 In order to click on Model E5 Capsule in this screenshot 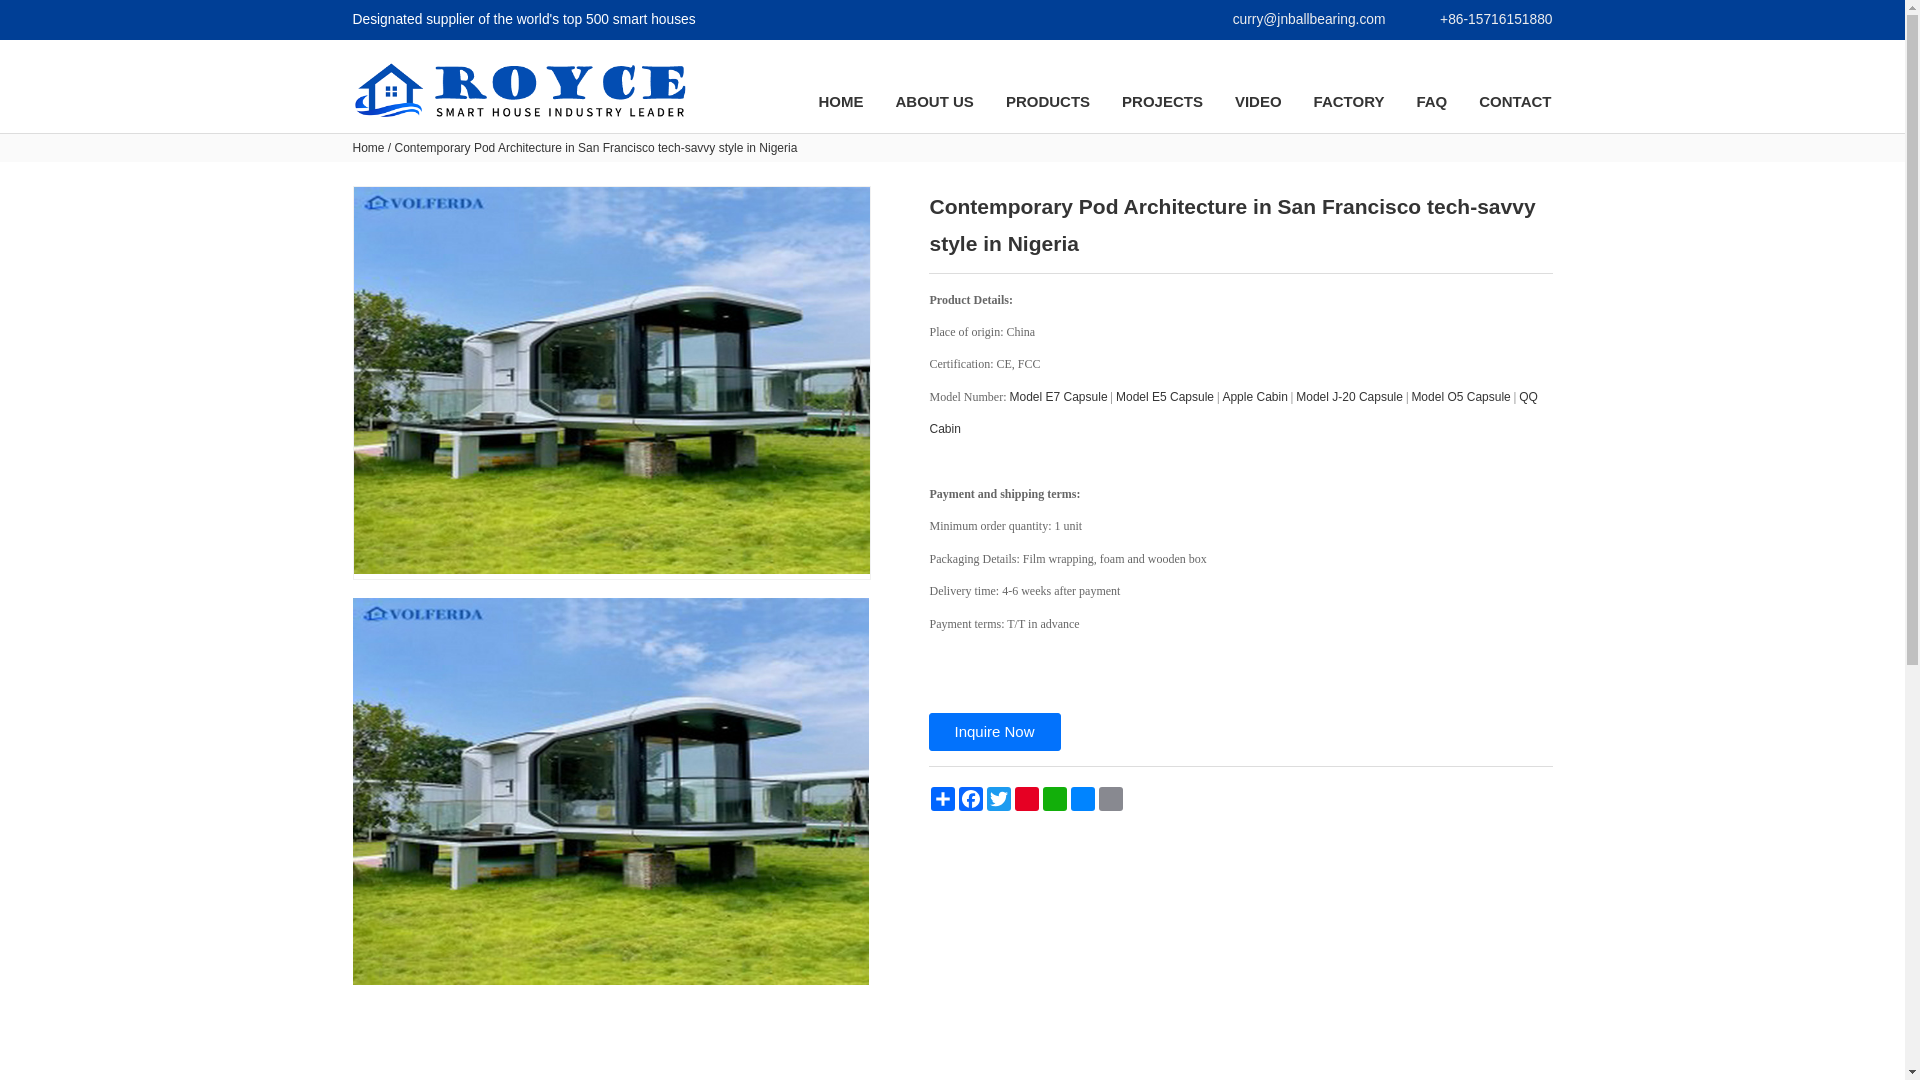, I will do `click(1164, 396)`.